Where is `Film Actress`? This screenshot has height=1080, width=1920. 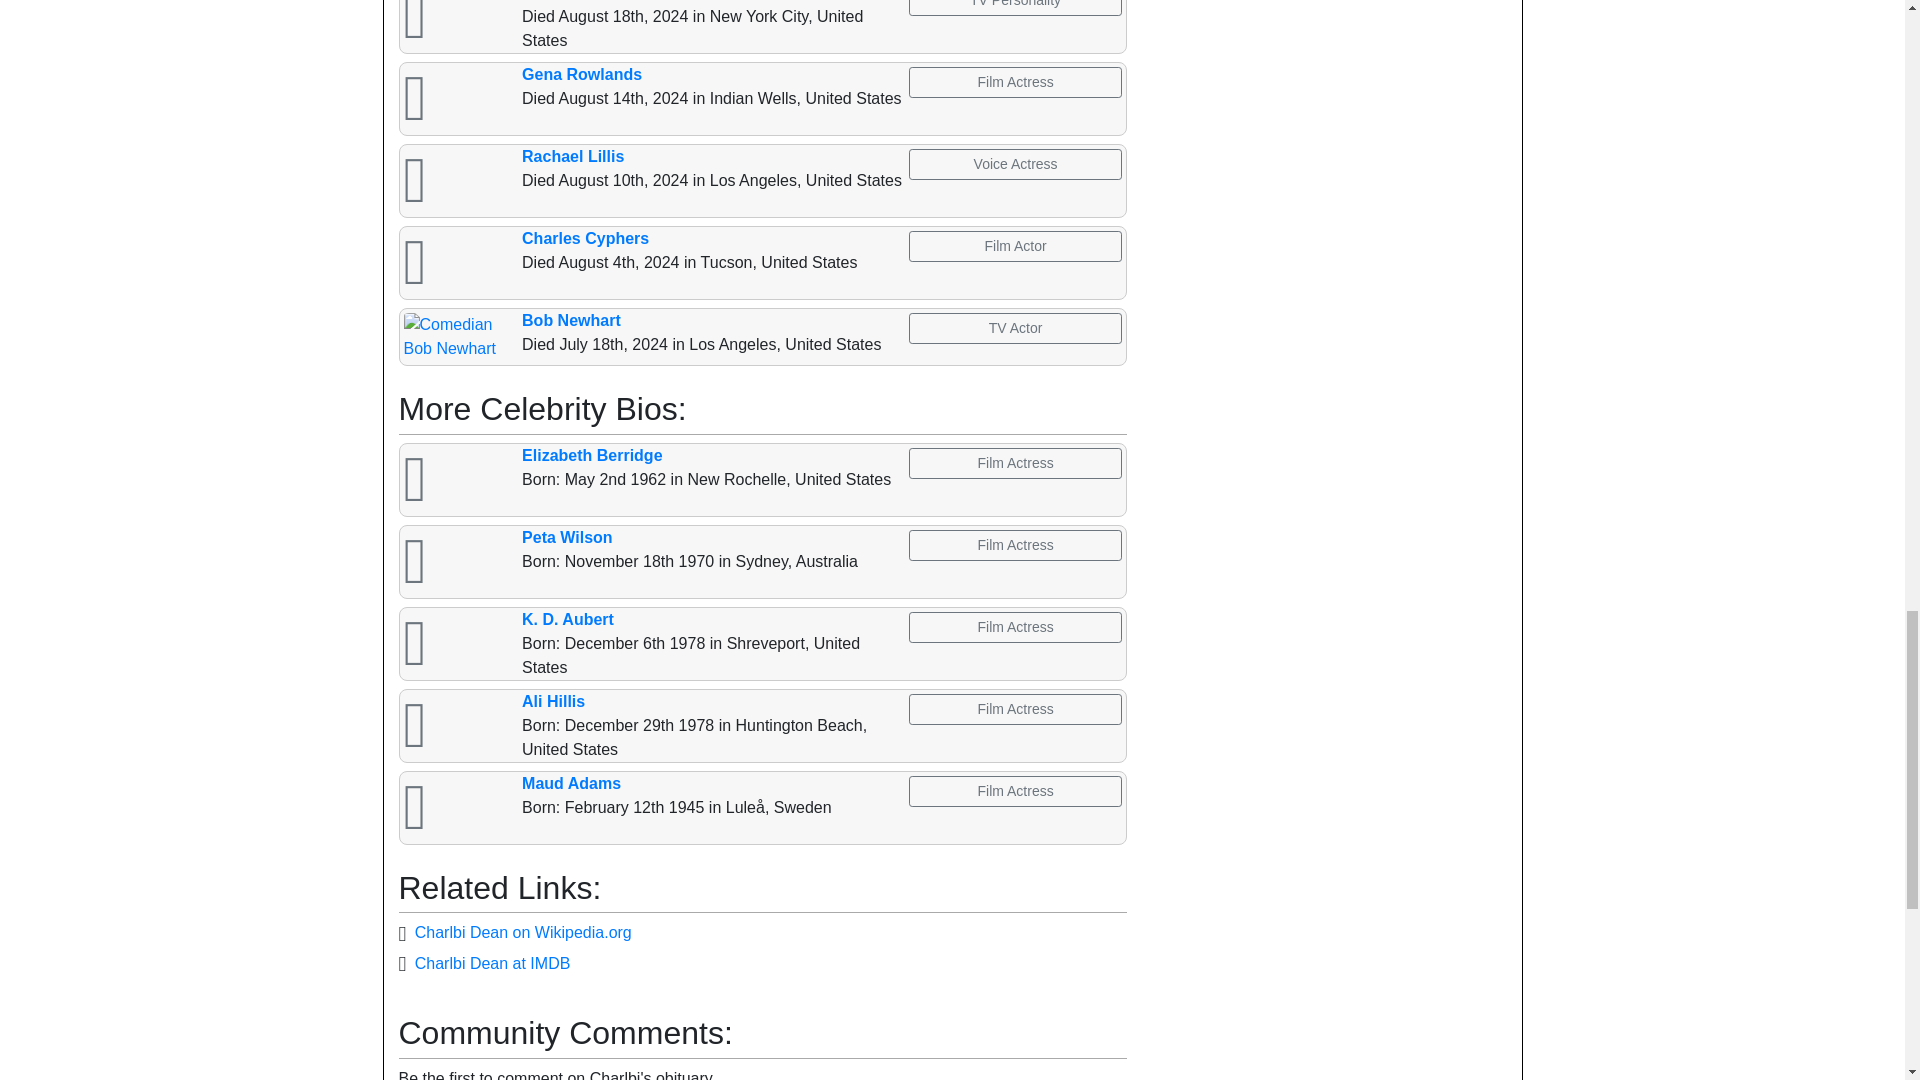
Film Actress is located at coordinates (1014, 82).